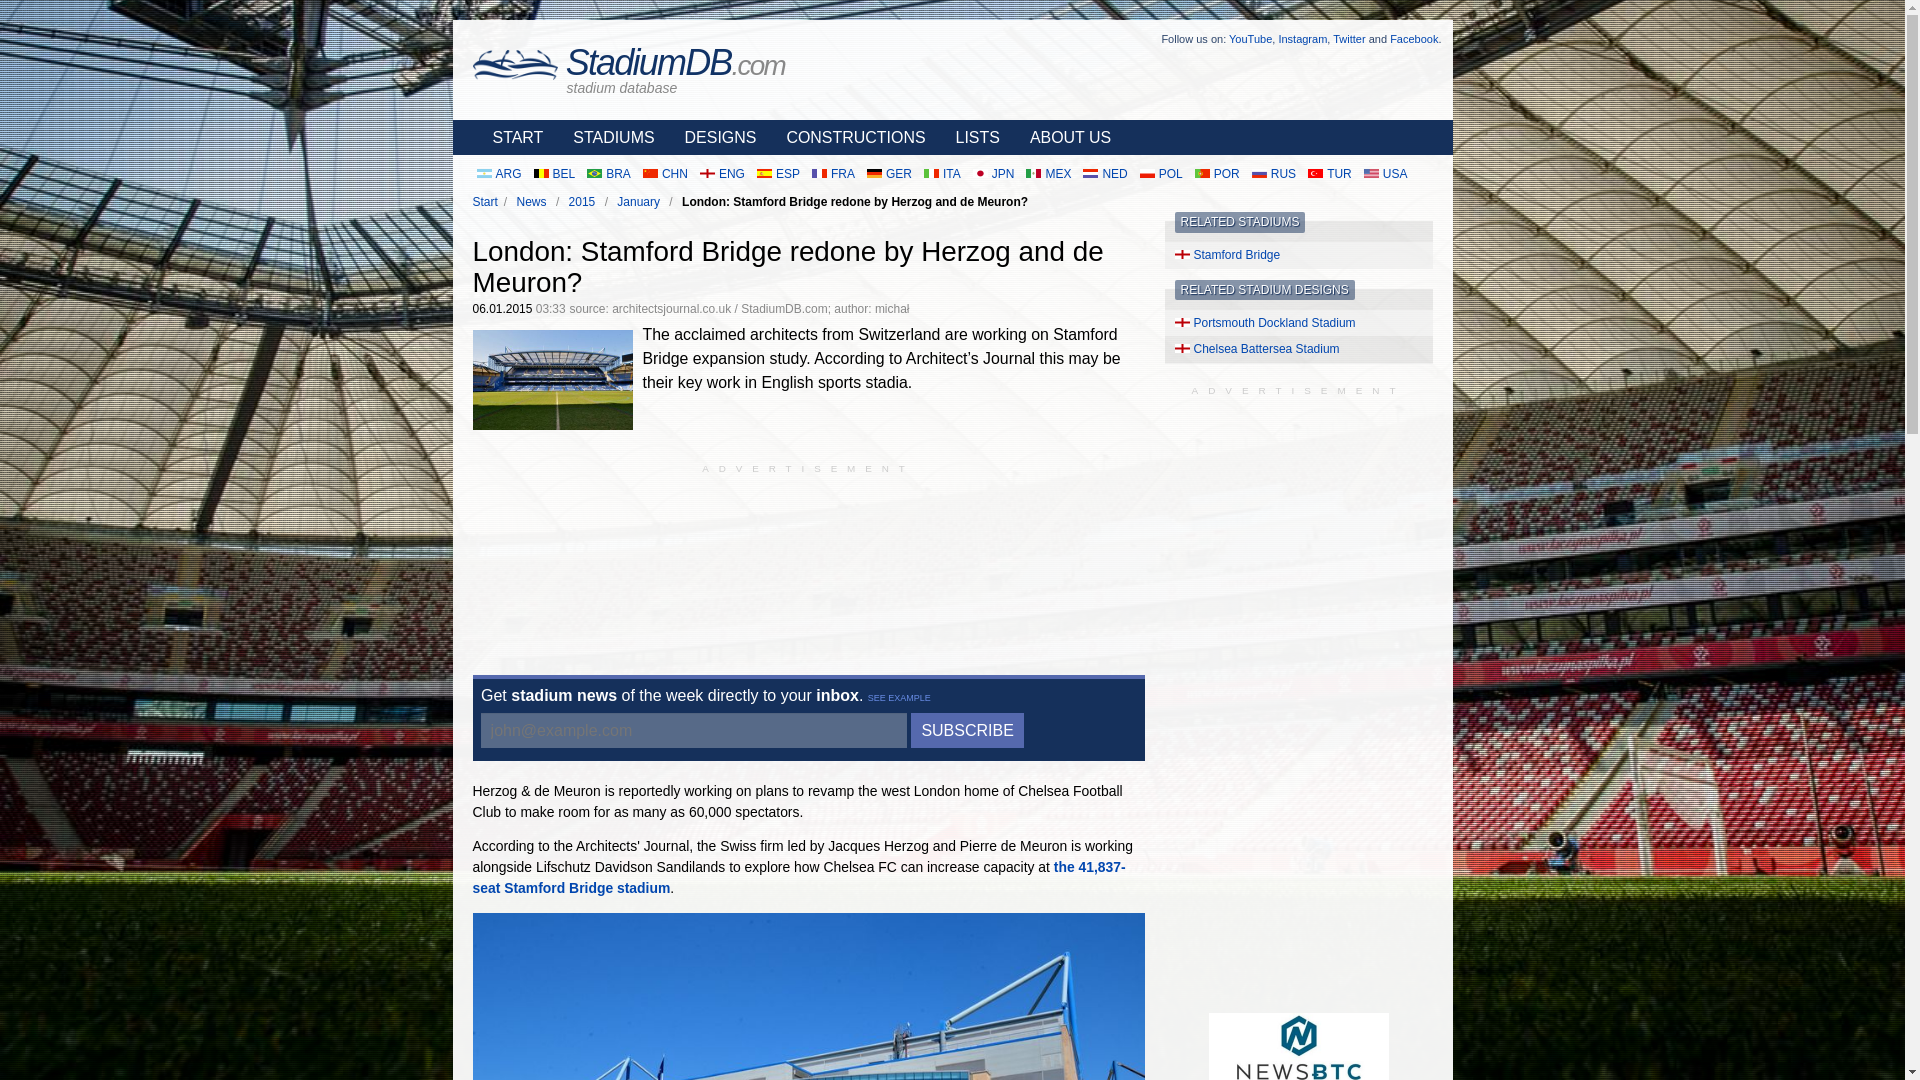  Describe the element at coordinates (1104, 174) in the screenshot. I see `NED` at that location.